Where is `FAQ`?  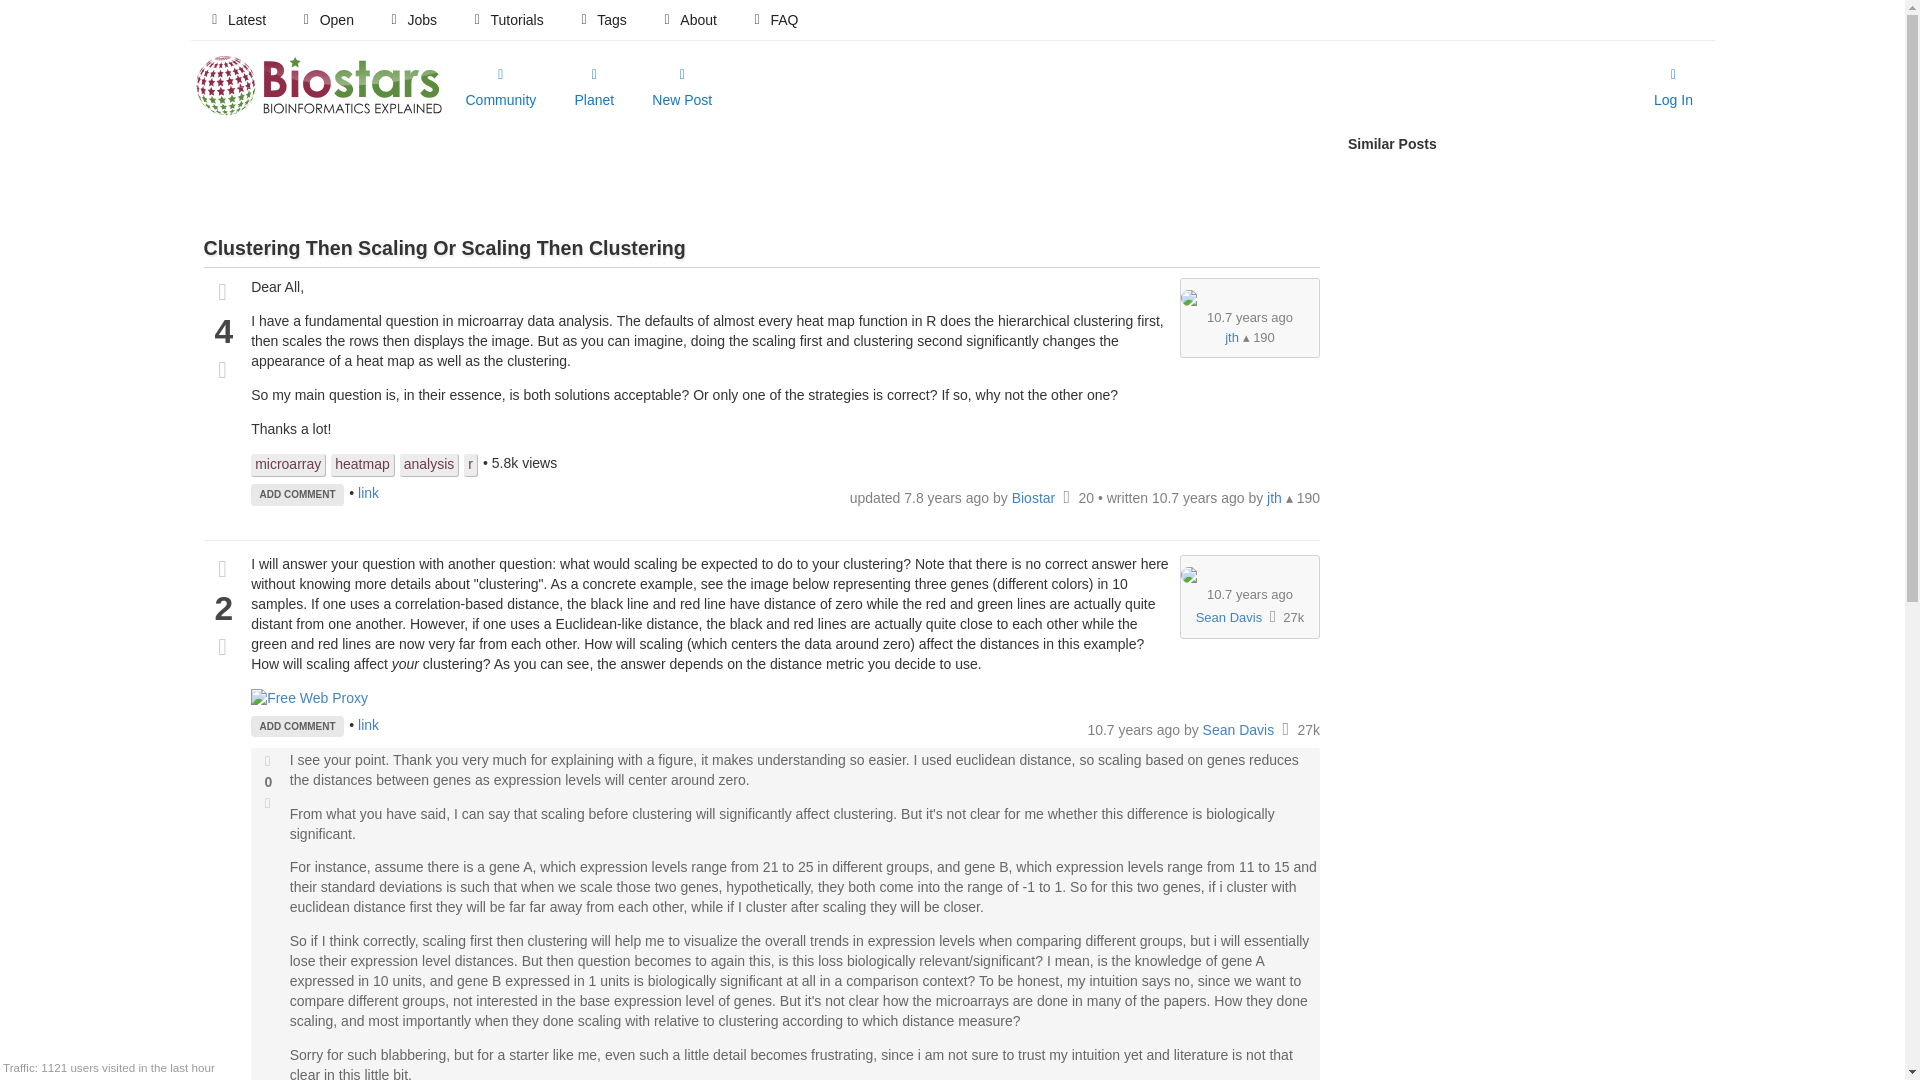
FAQ is located at coordinates (774, 20).